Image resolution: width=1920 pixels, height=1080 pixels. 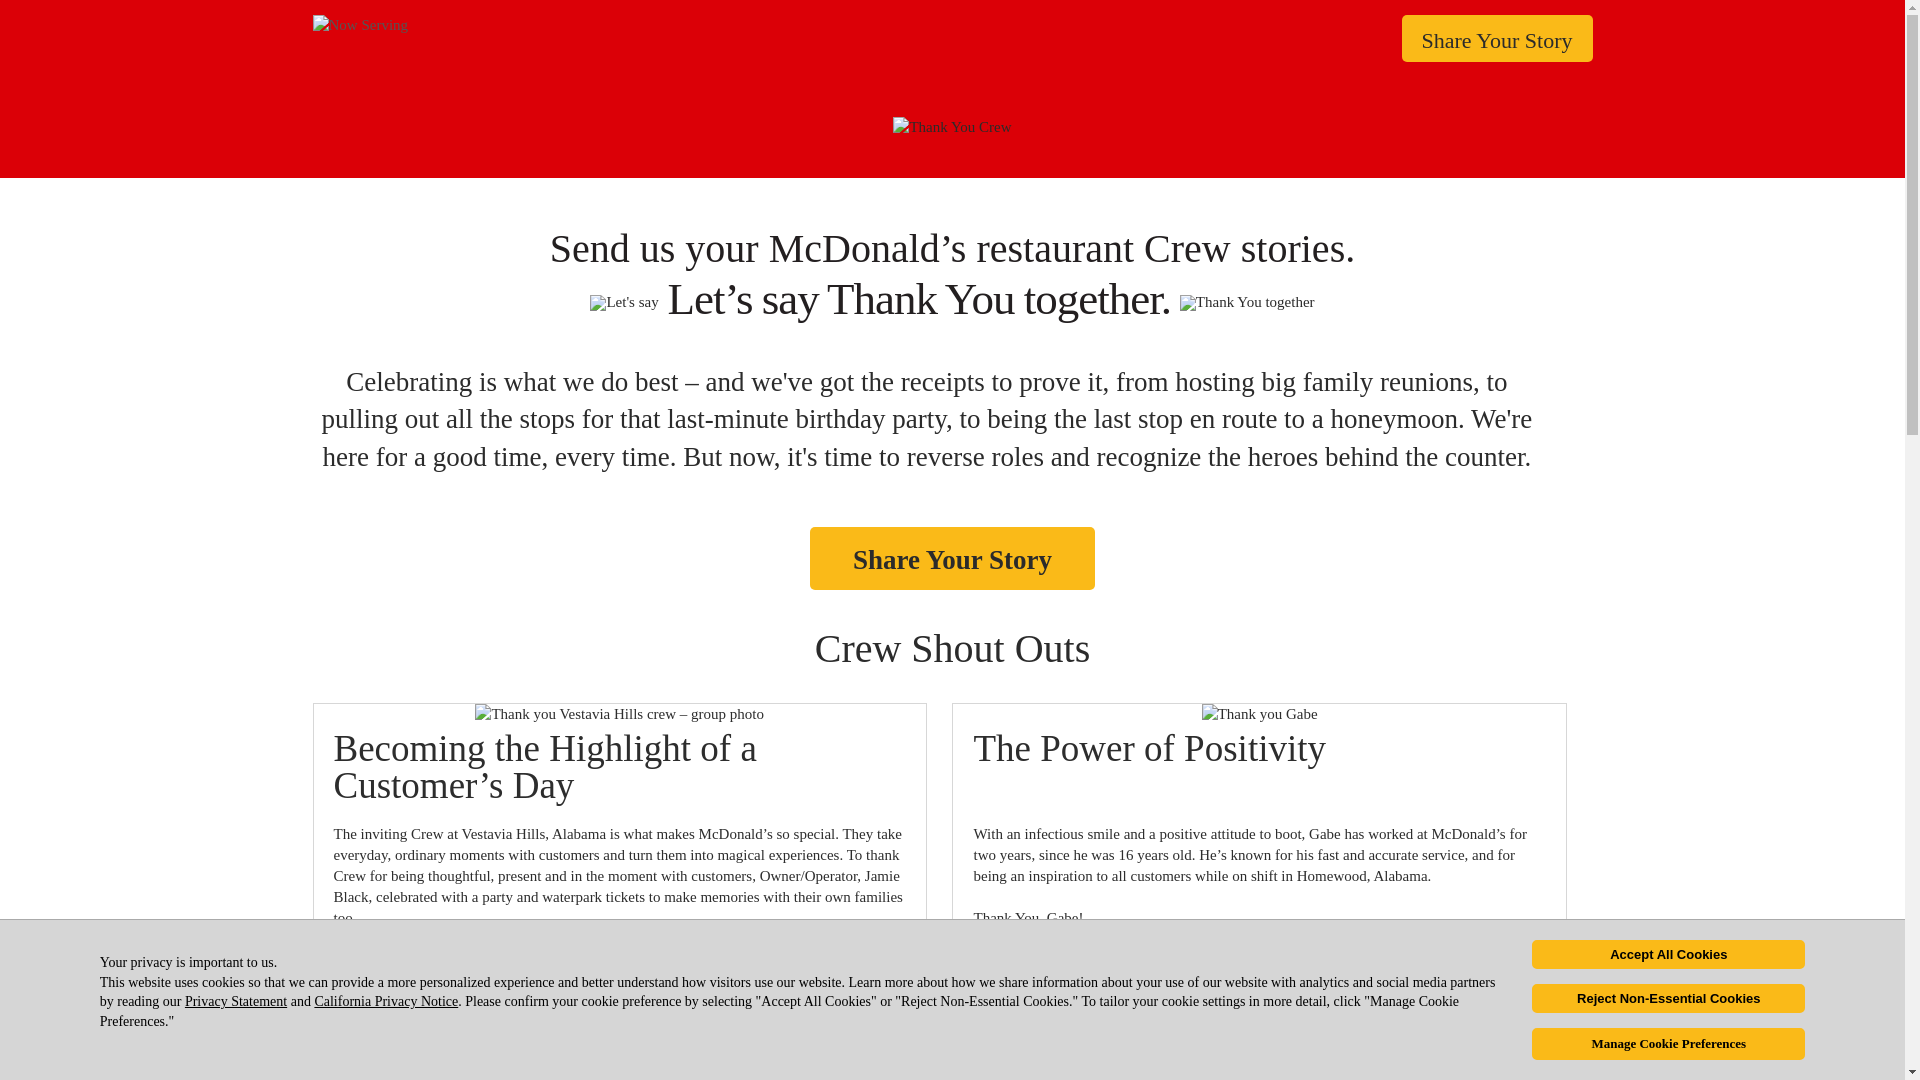 I want to click on Read more about Gabe's story, so click(x=1063, y=1000).